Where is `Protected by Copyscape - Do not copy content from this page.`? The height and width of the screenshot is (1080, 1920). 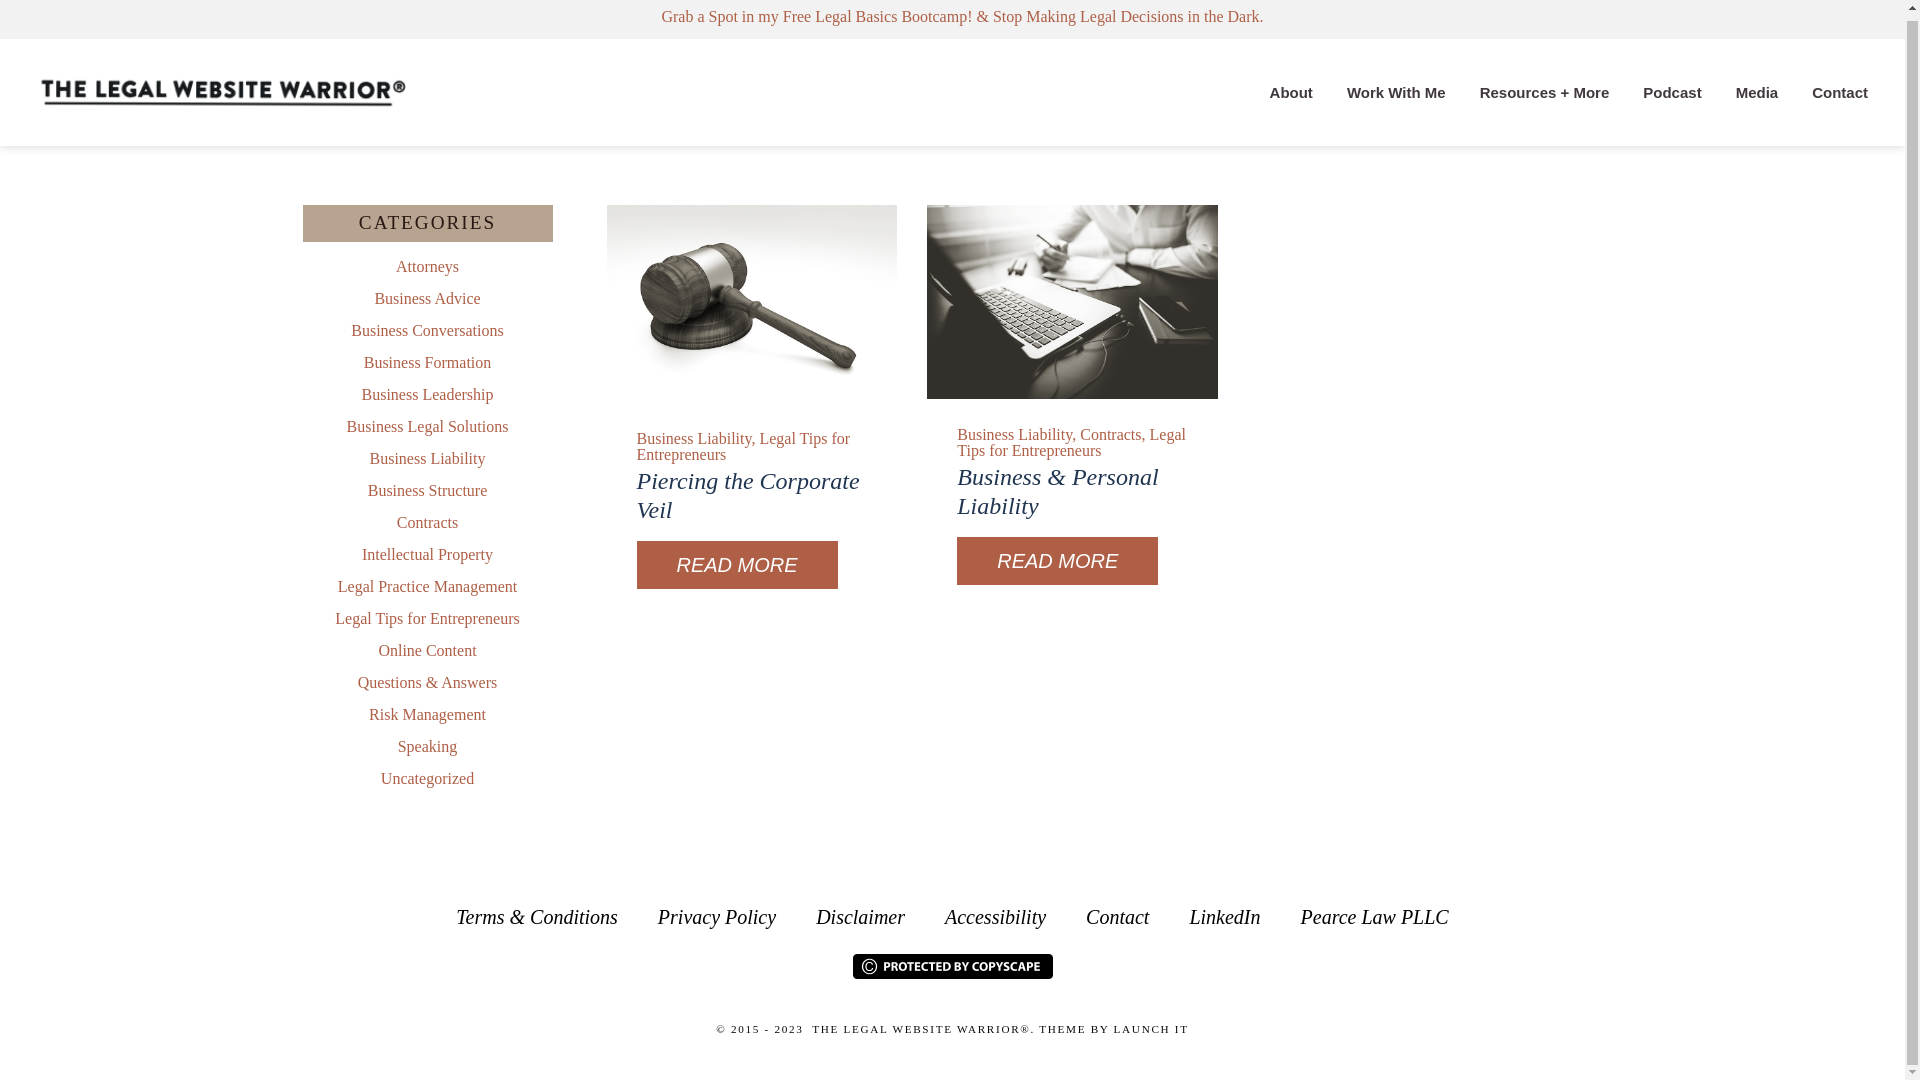
Protected by Copyscape - Do not copy content from this page. is located at coordinates (952, 966).